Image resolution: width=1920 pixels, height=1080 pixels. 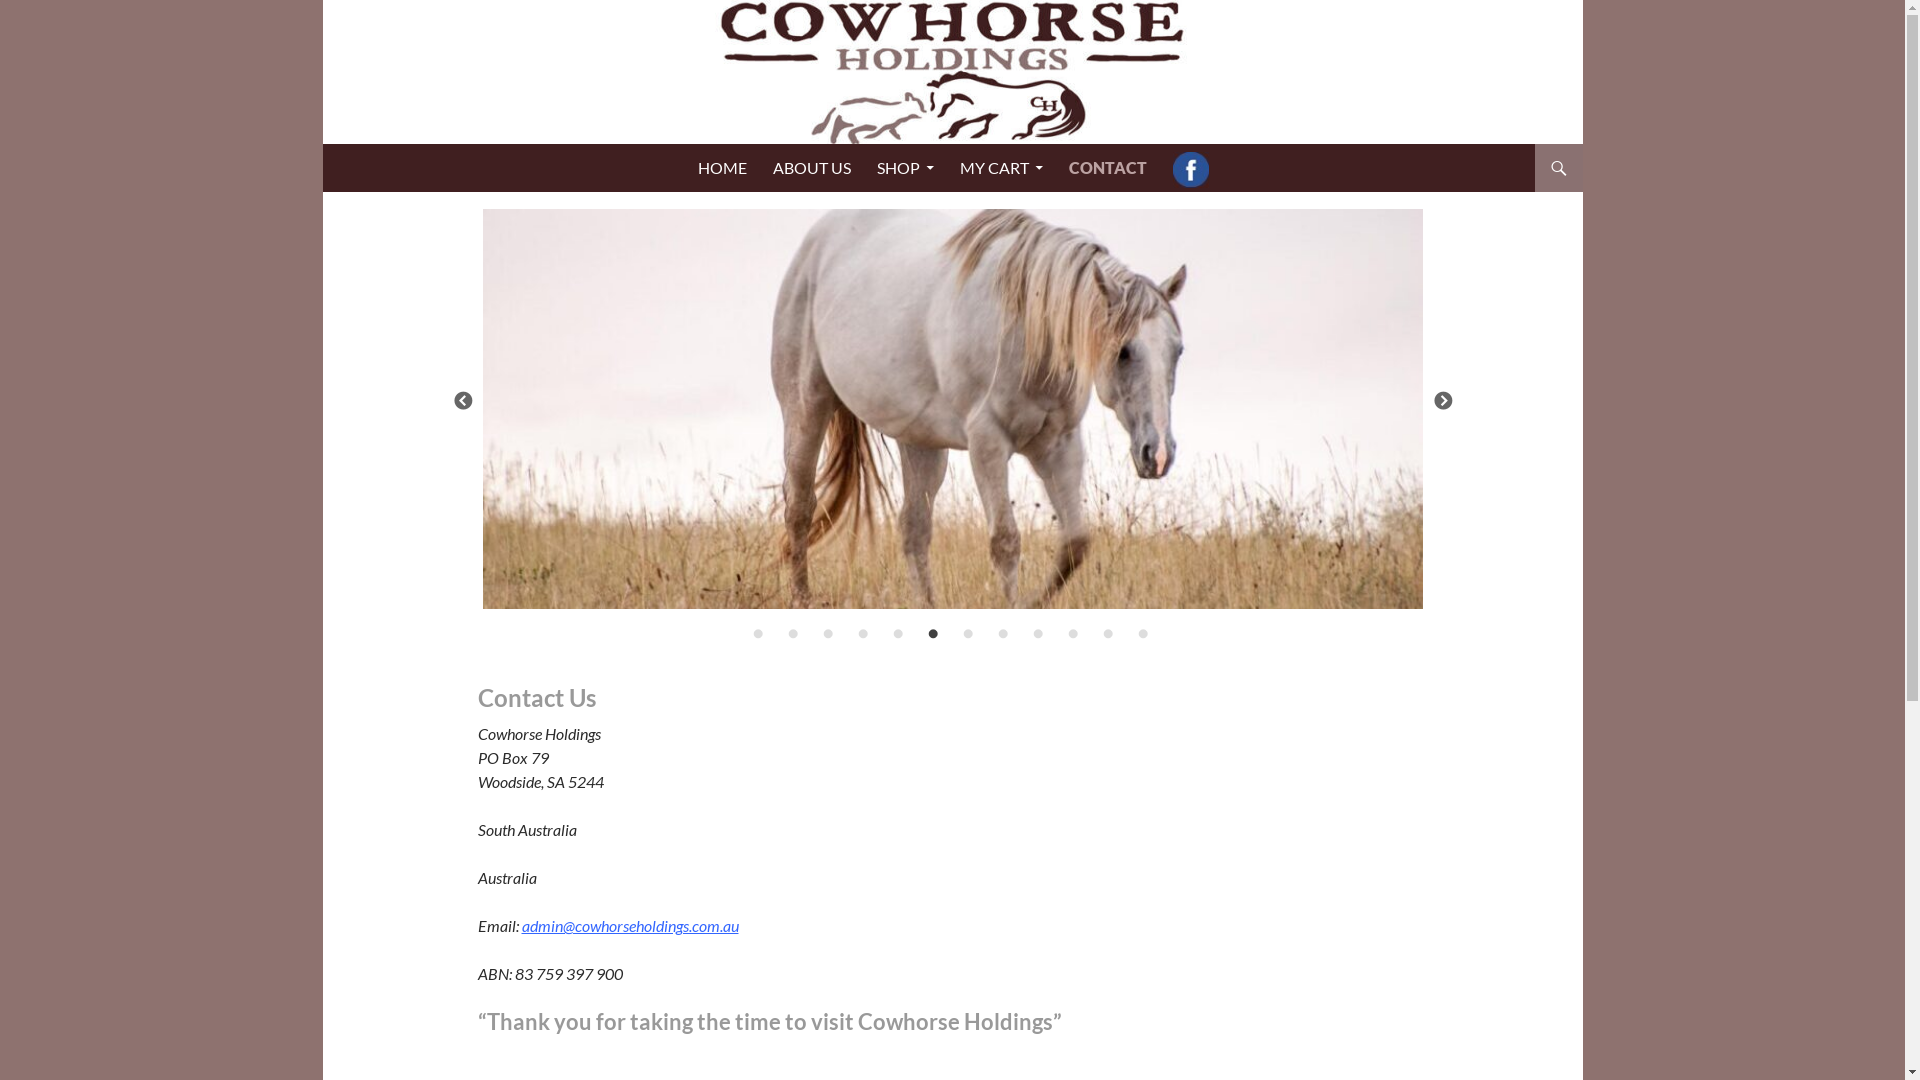 I want to click on ABOUT US, so click(x=812, y=168).